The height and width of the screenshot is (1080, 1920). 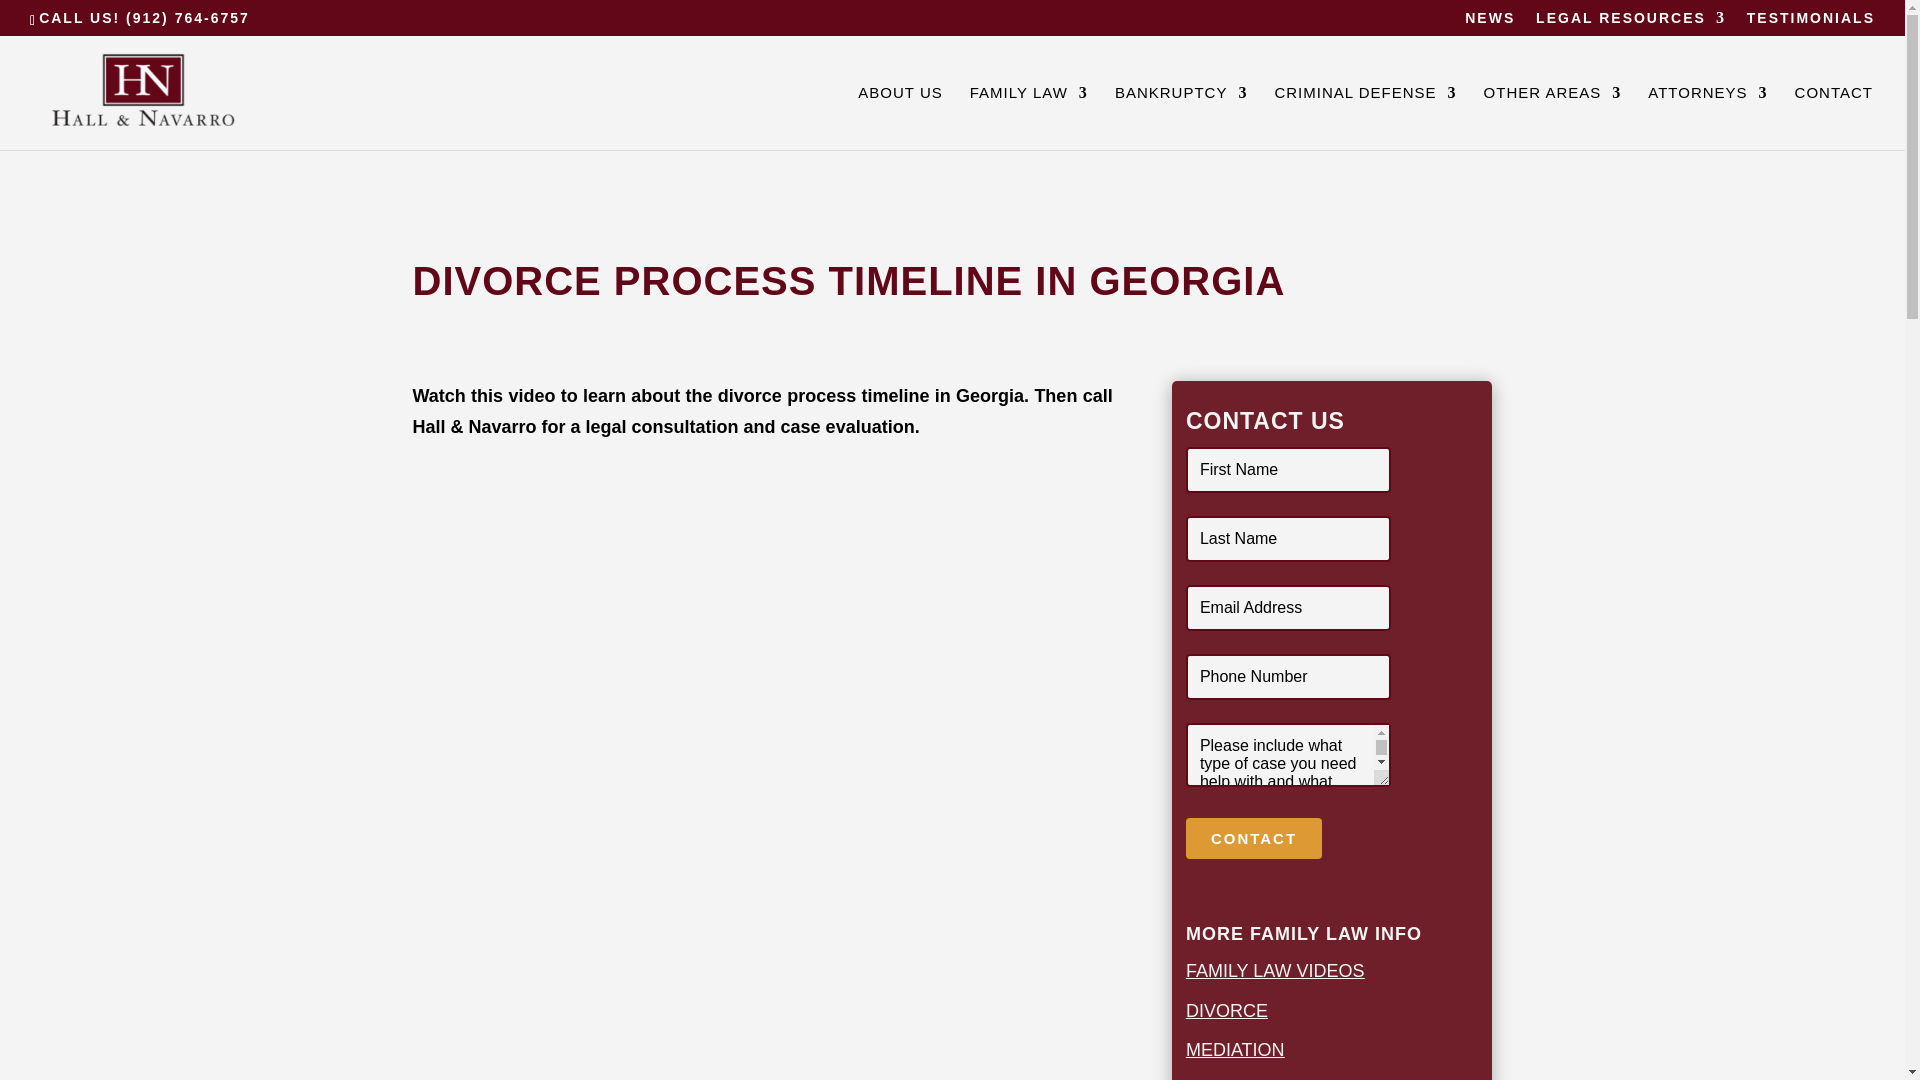 What do you see at coordinates (1553, 118) in the screenshot?
I see `OTHER AREAS` at bounding box center [1553, 118].